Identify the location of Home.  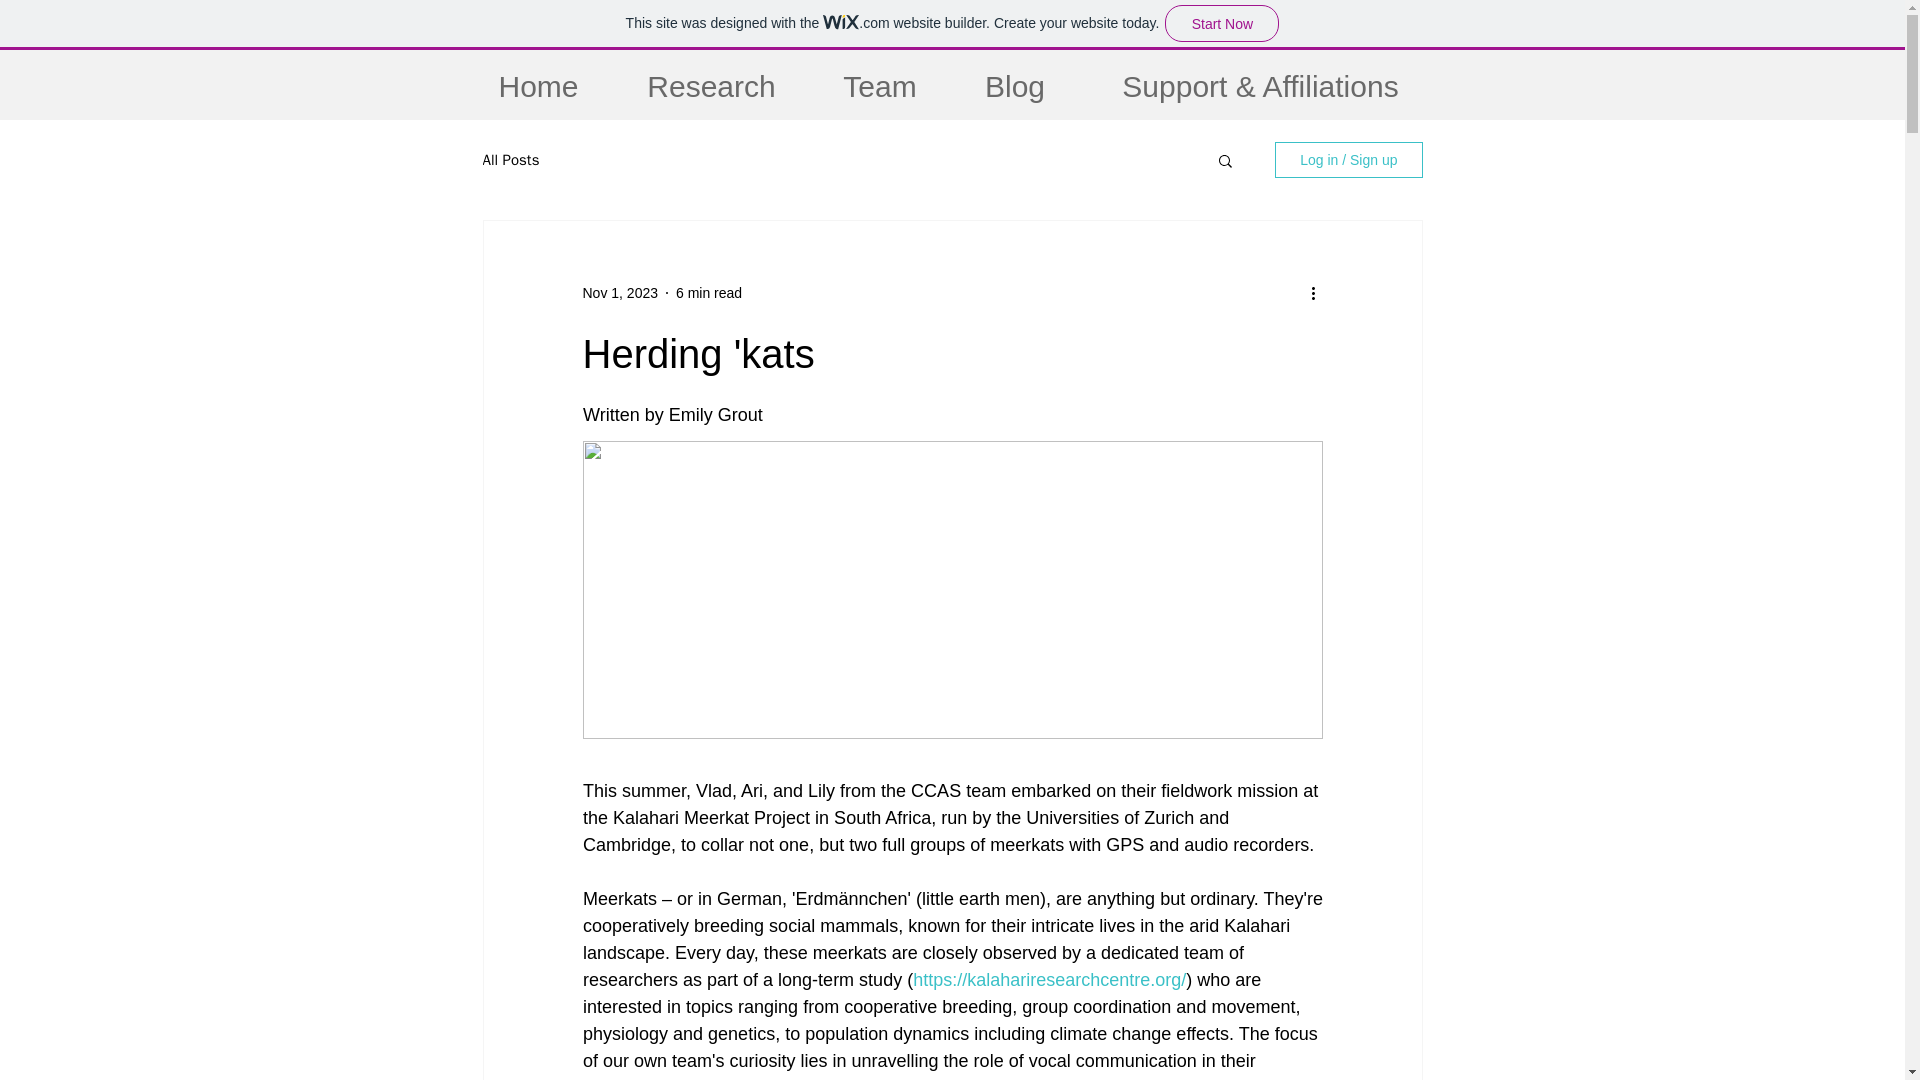
(538, 86).